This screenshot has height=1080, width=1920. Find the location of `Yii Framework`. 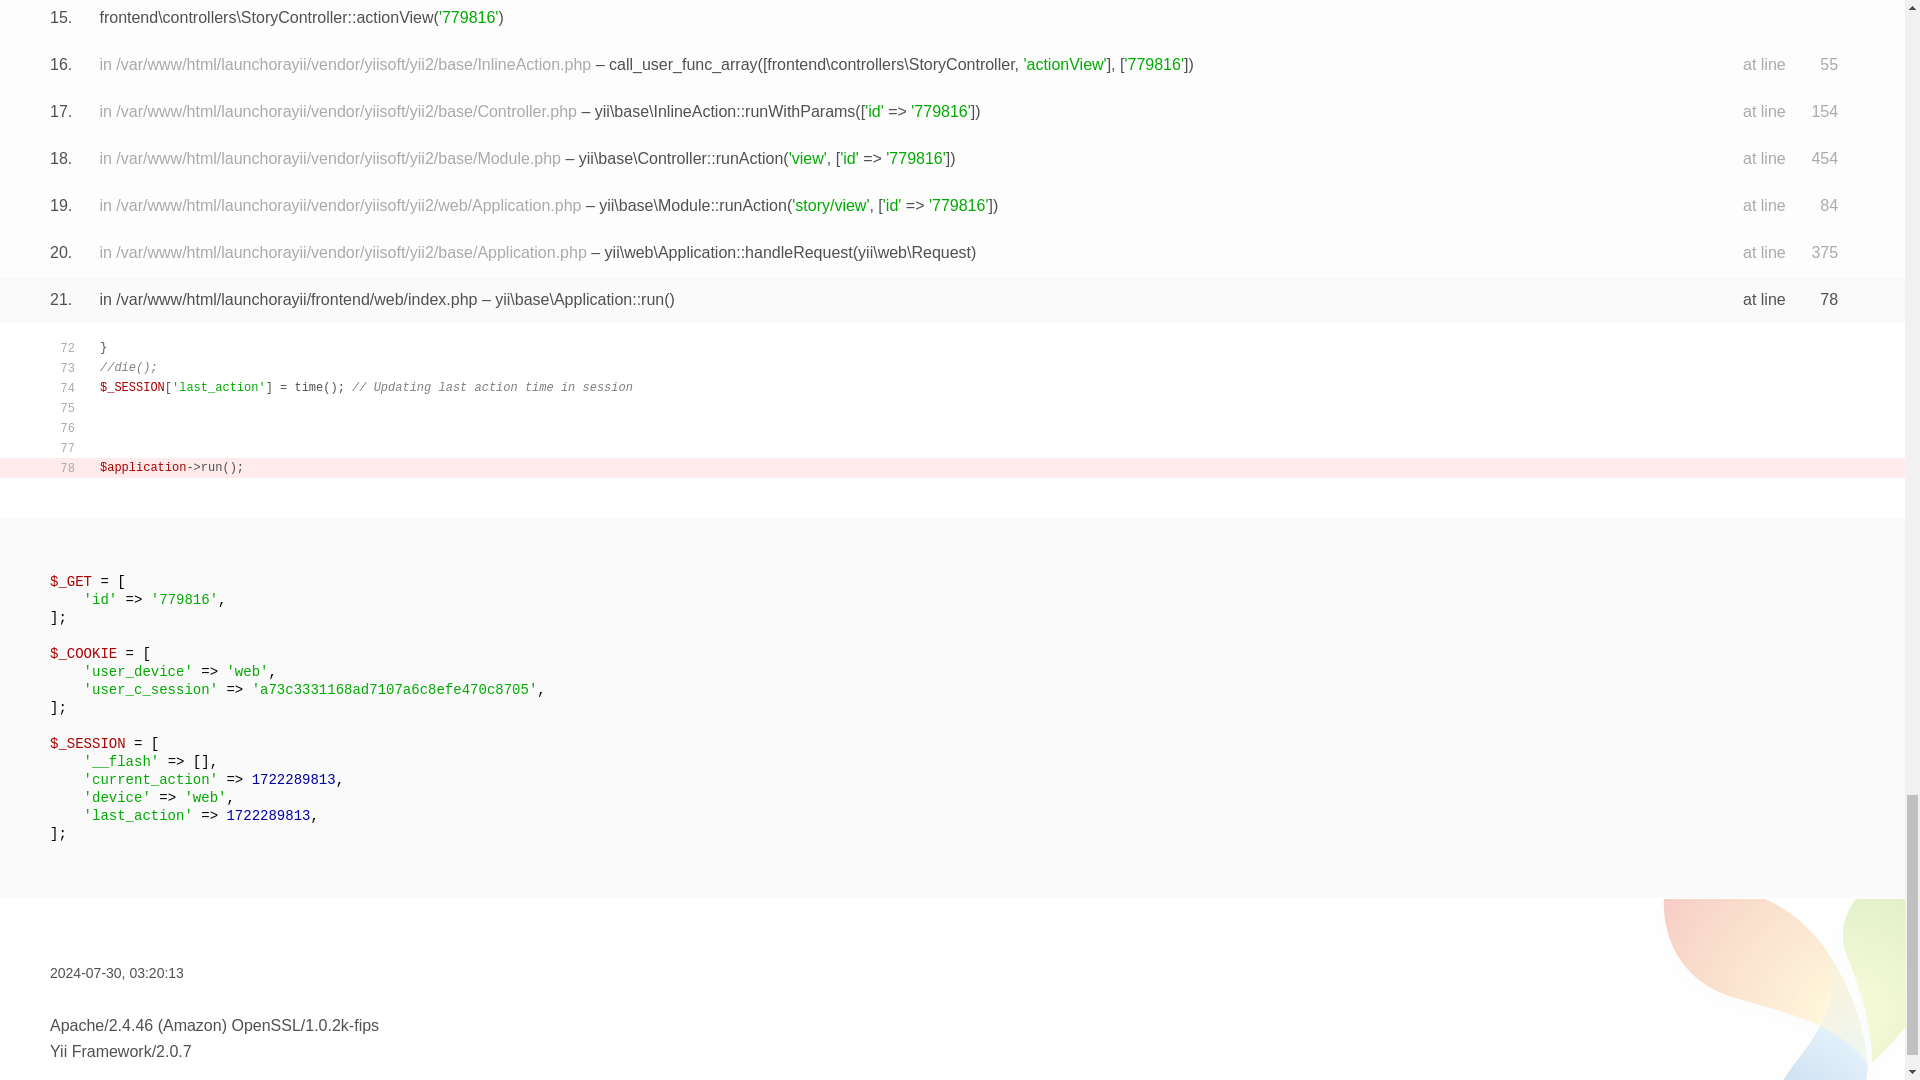

Yii Framework is located at coordinates (100, 1051).